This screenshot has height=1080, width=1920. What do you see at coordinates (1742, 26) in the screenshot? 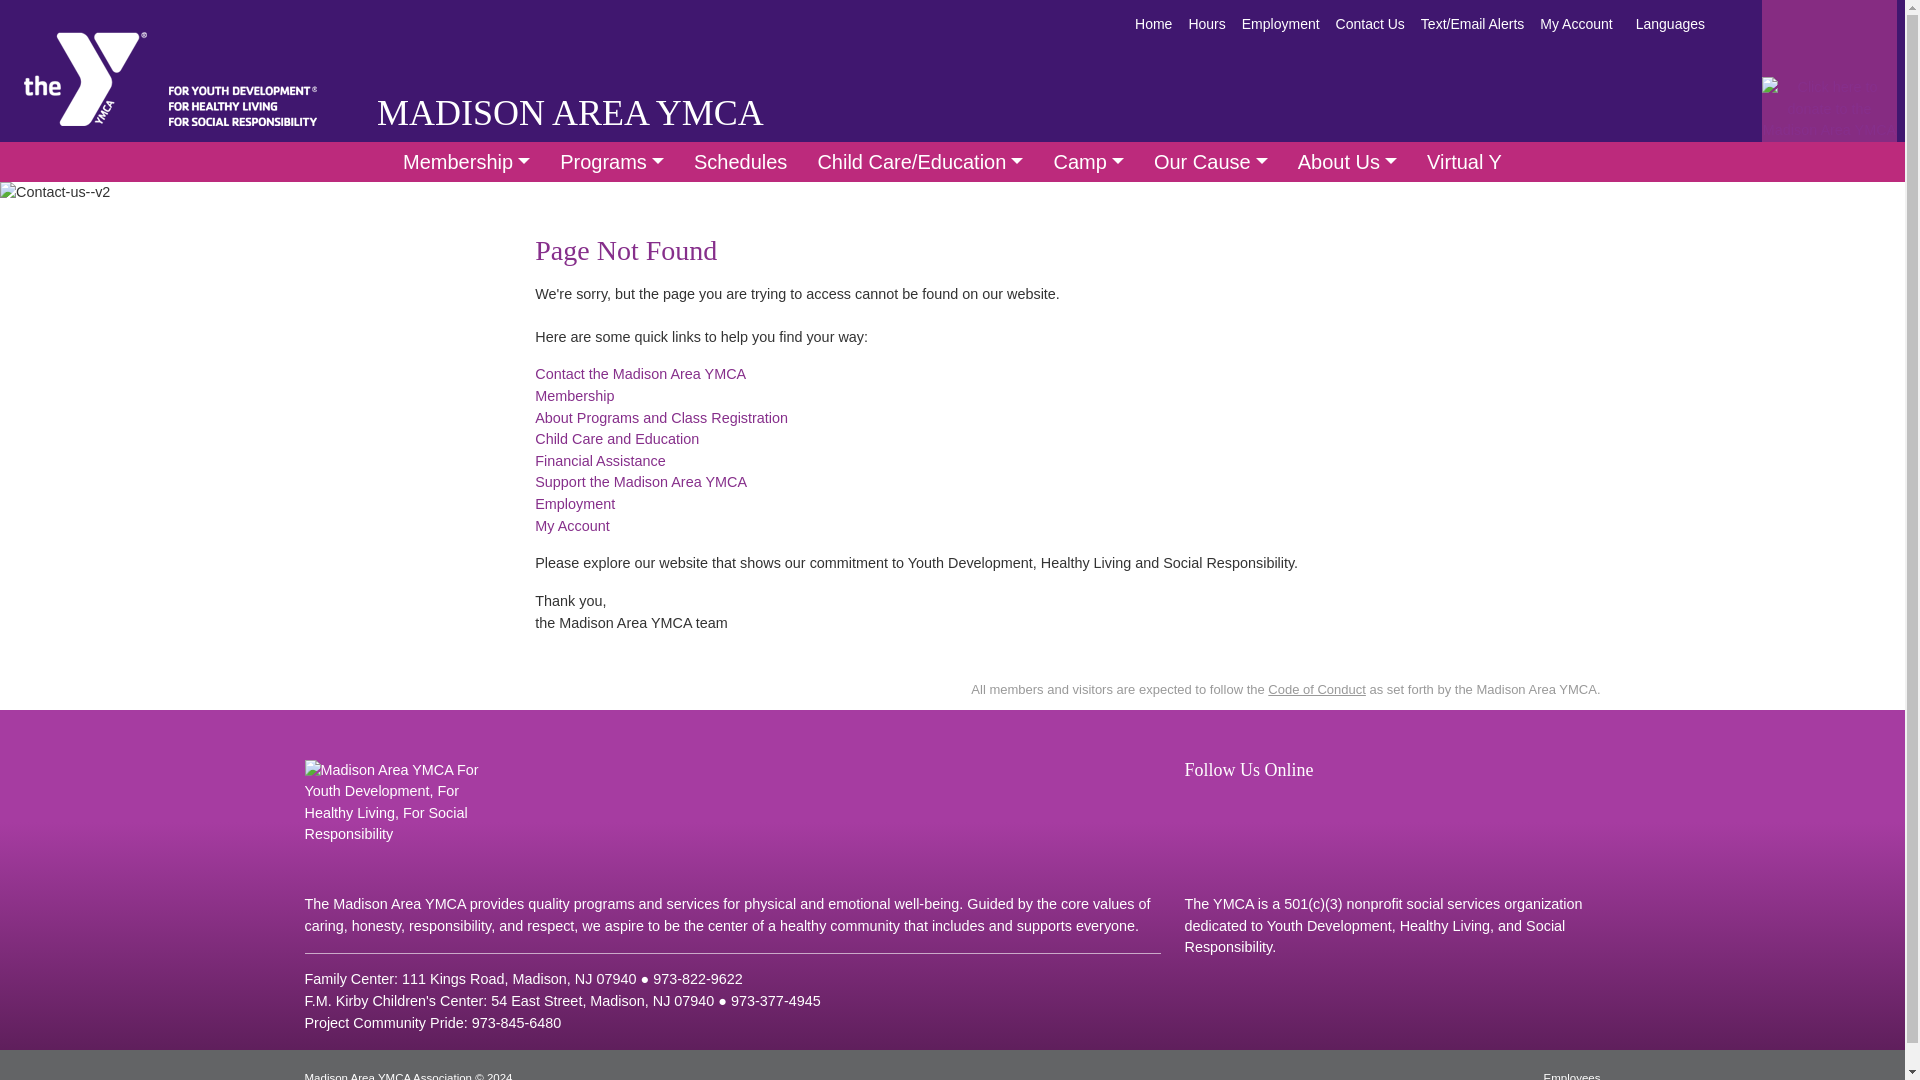
I see `Search button` at bounding box center [1742, 26].